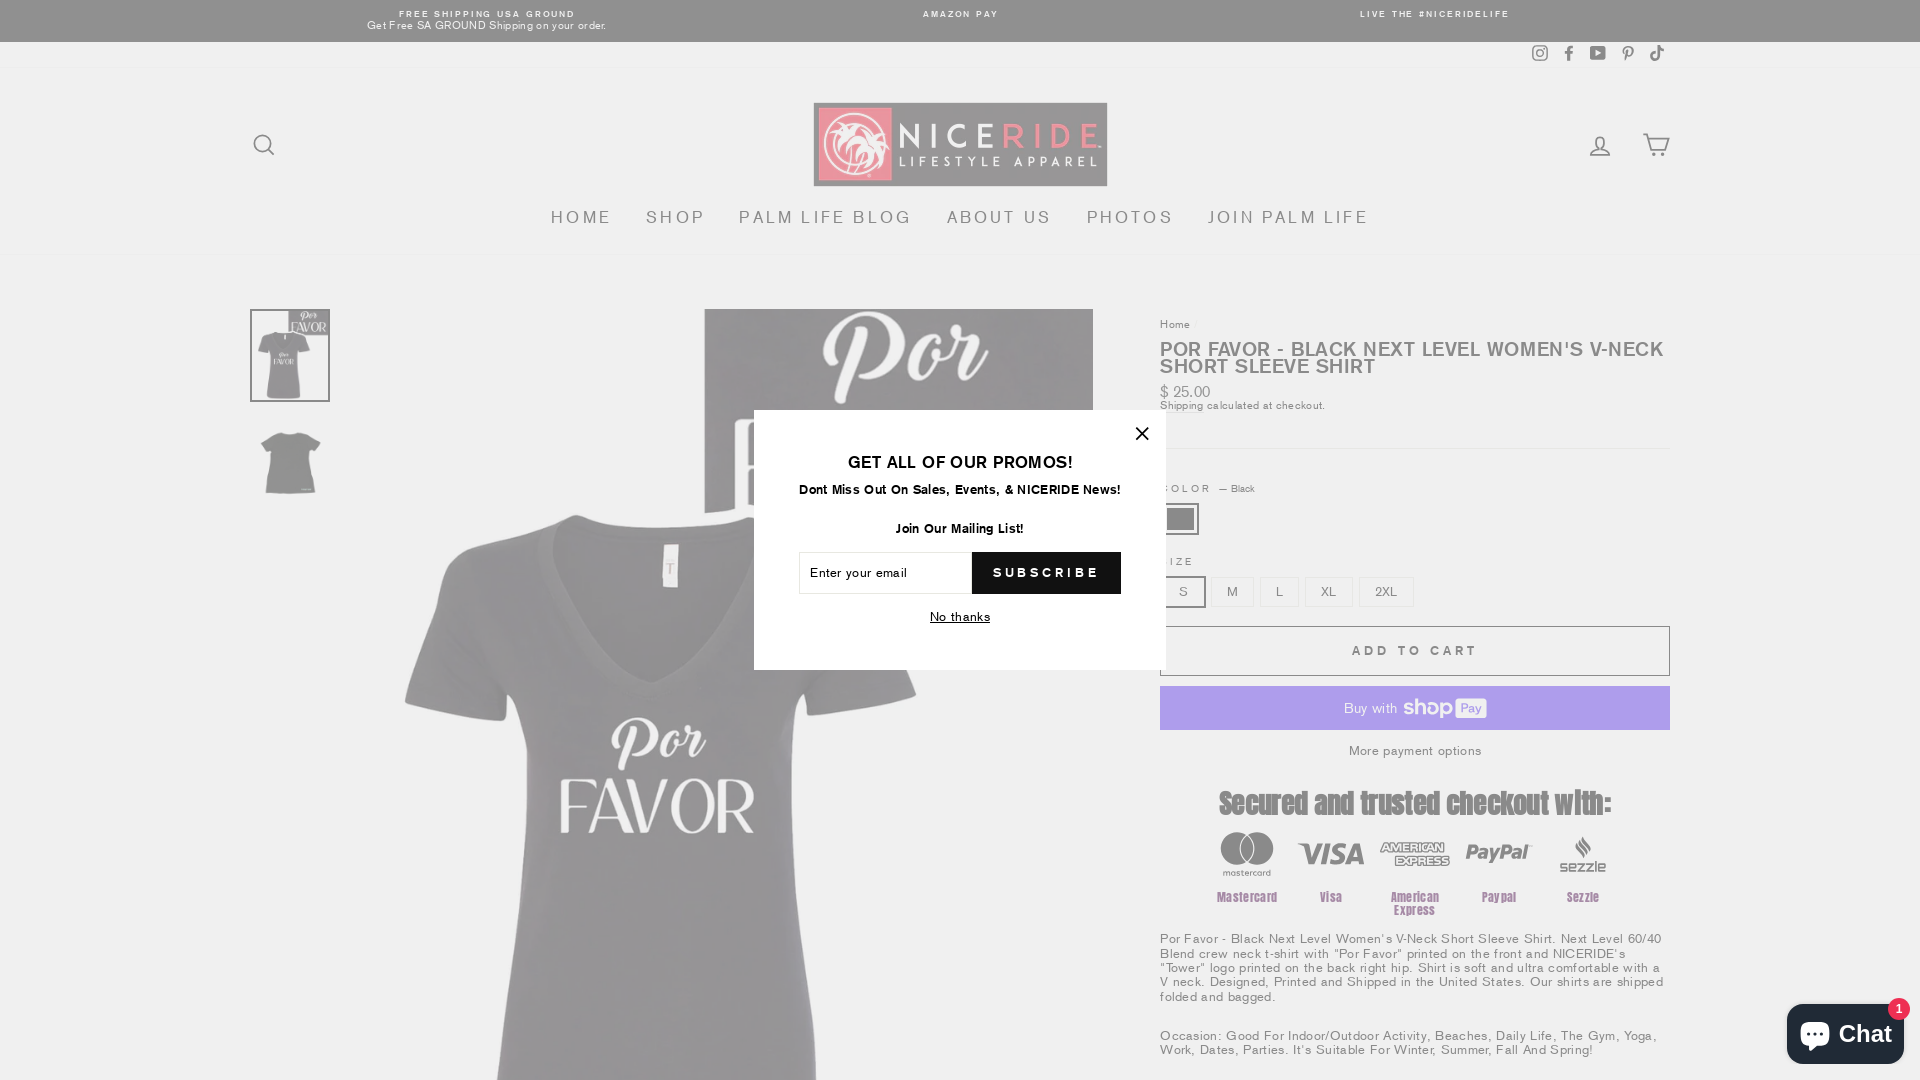 Image resolution: width=1920 pixels, height=1080 pixels. I want to click on TikTok, so click(1657, 55).